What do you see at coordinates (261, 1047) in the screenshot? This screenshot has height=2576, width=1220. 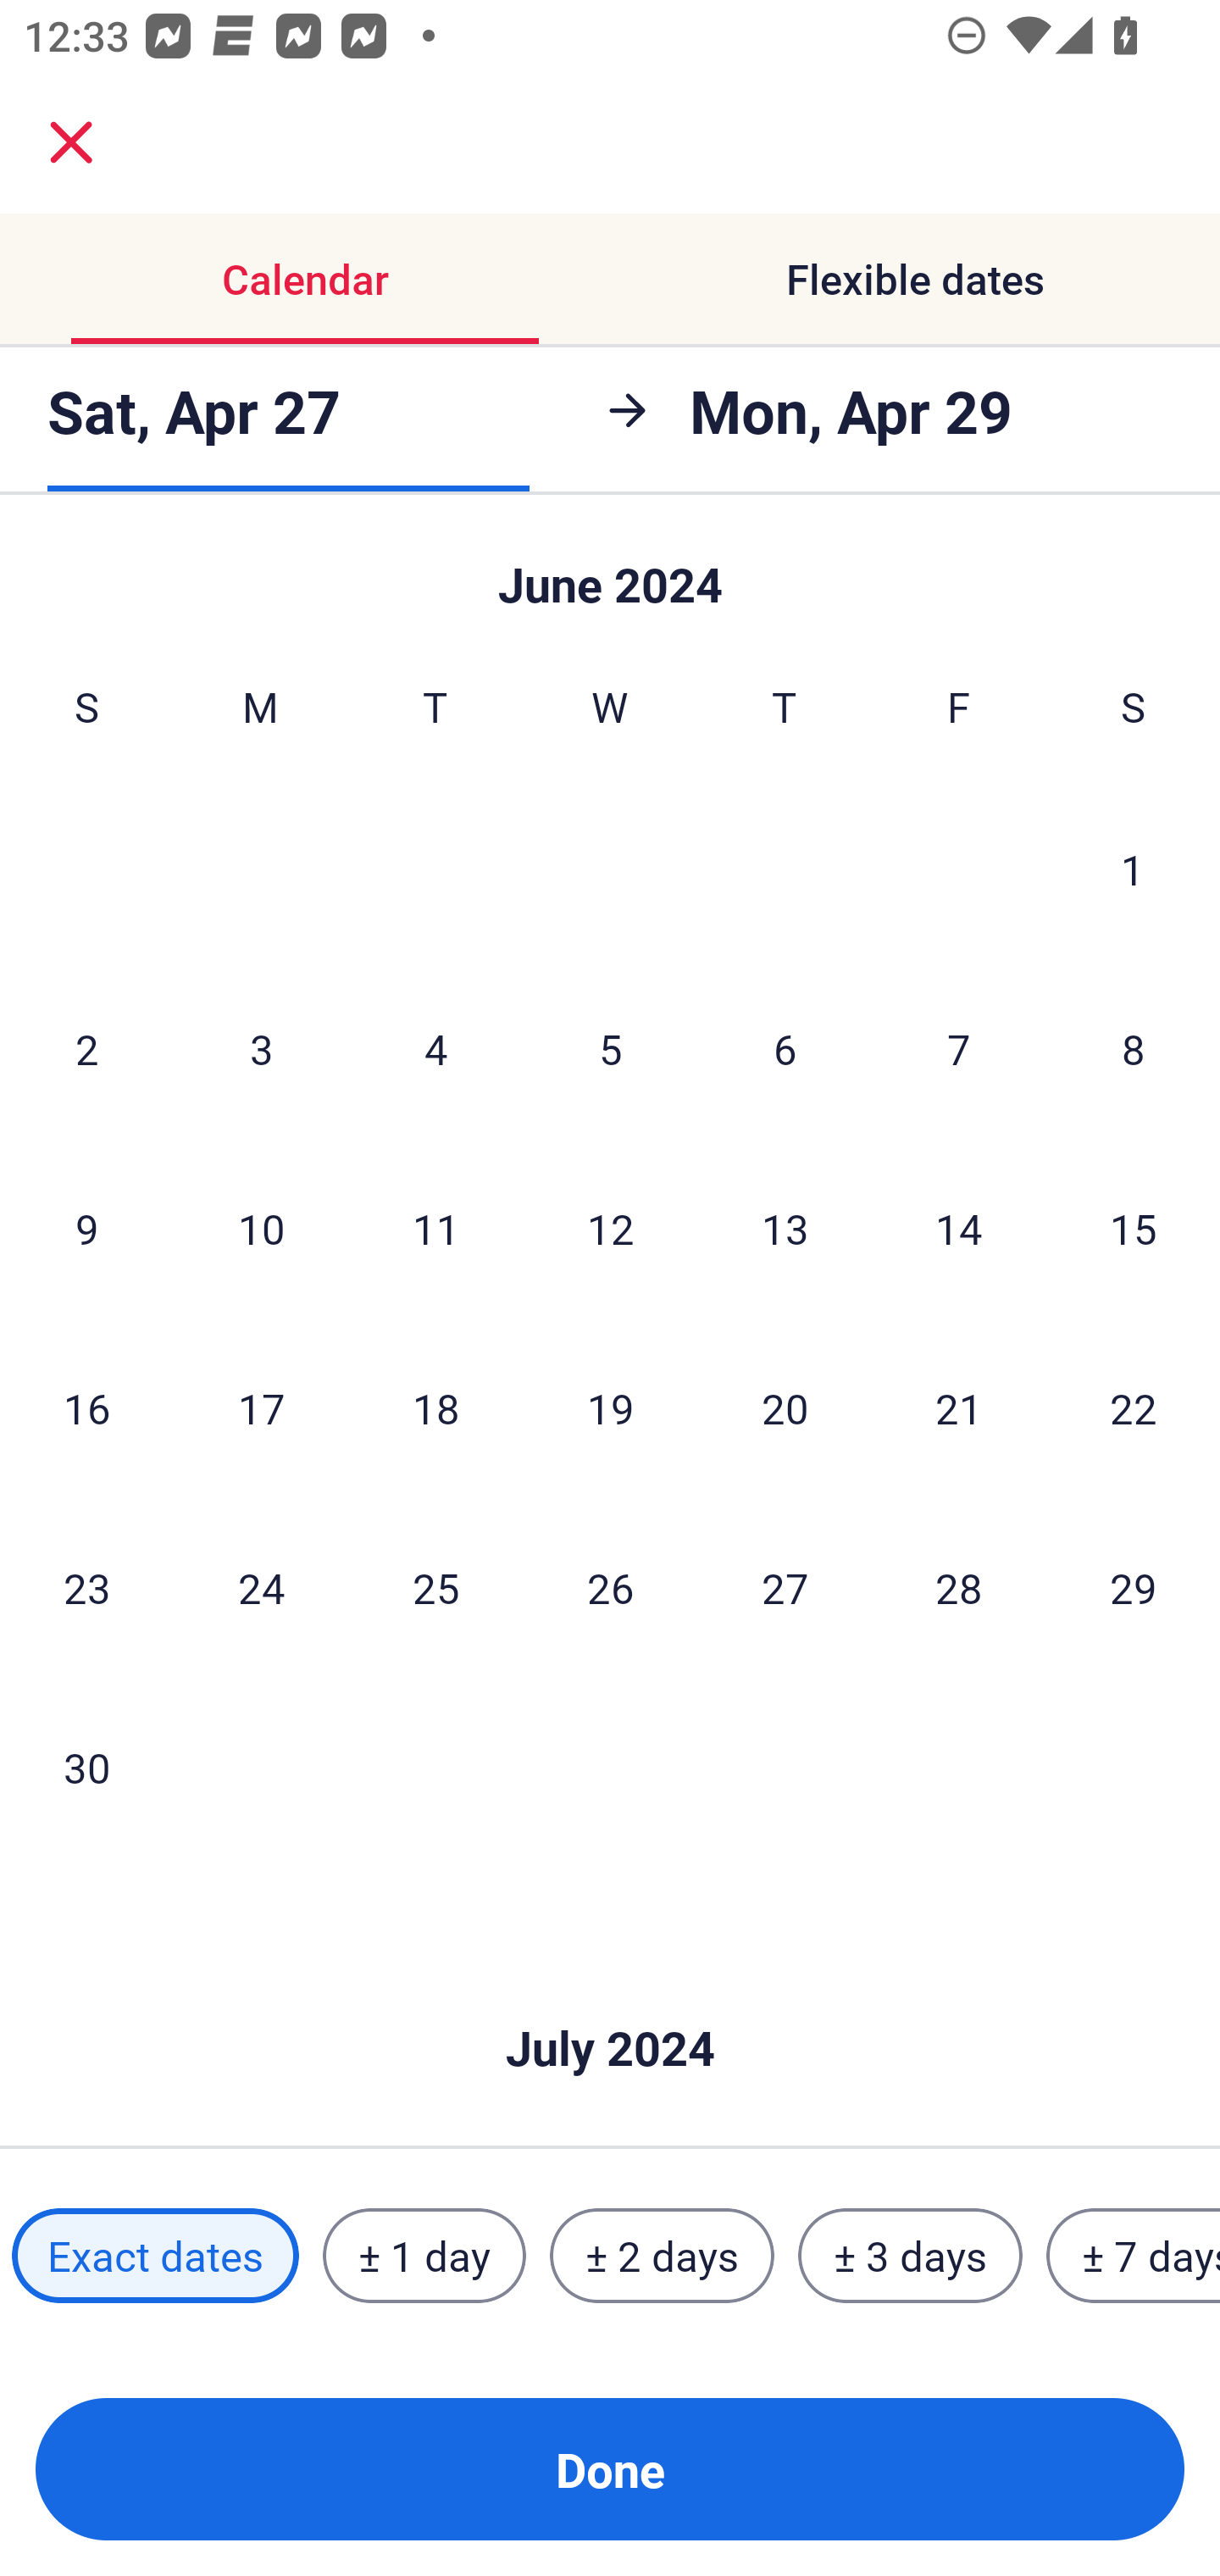 I see `3 Monday, June 3, 2024` at bounding box center [261, 1047].